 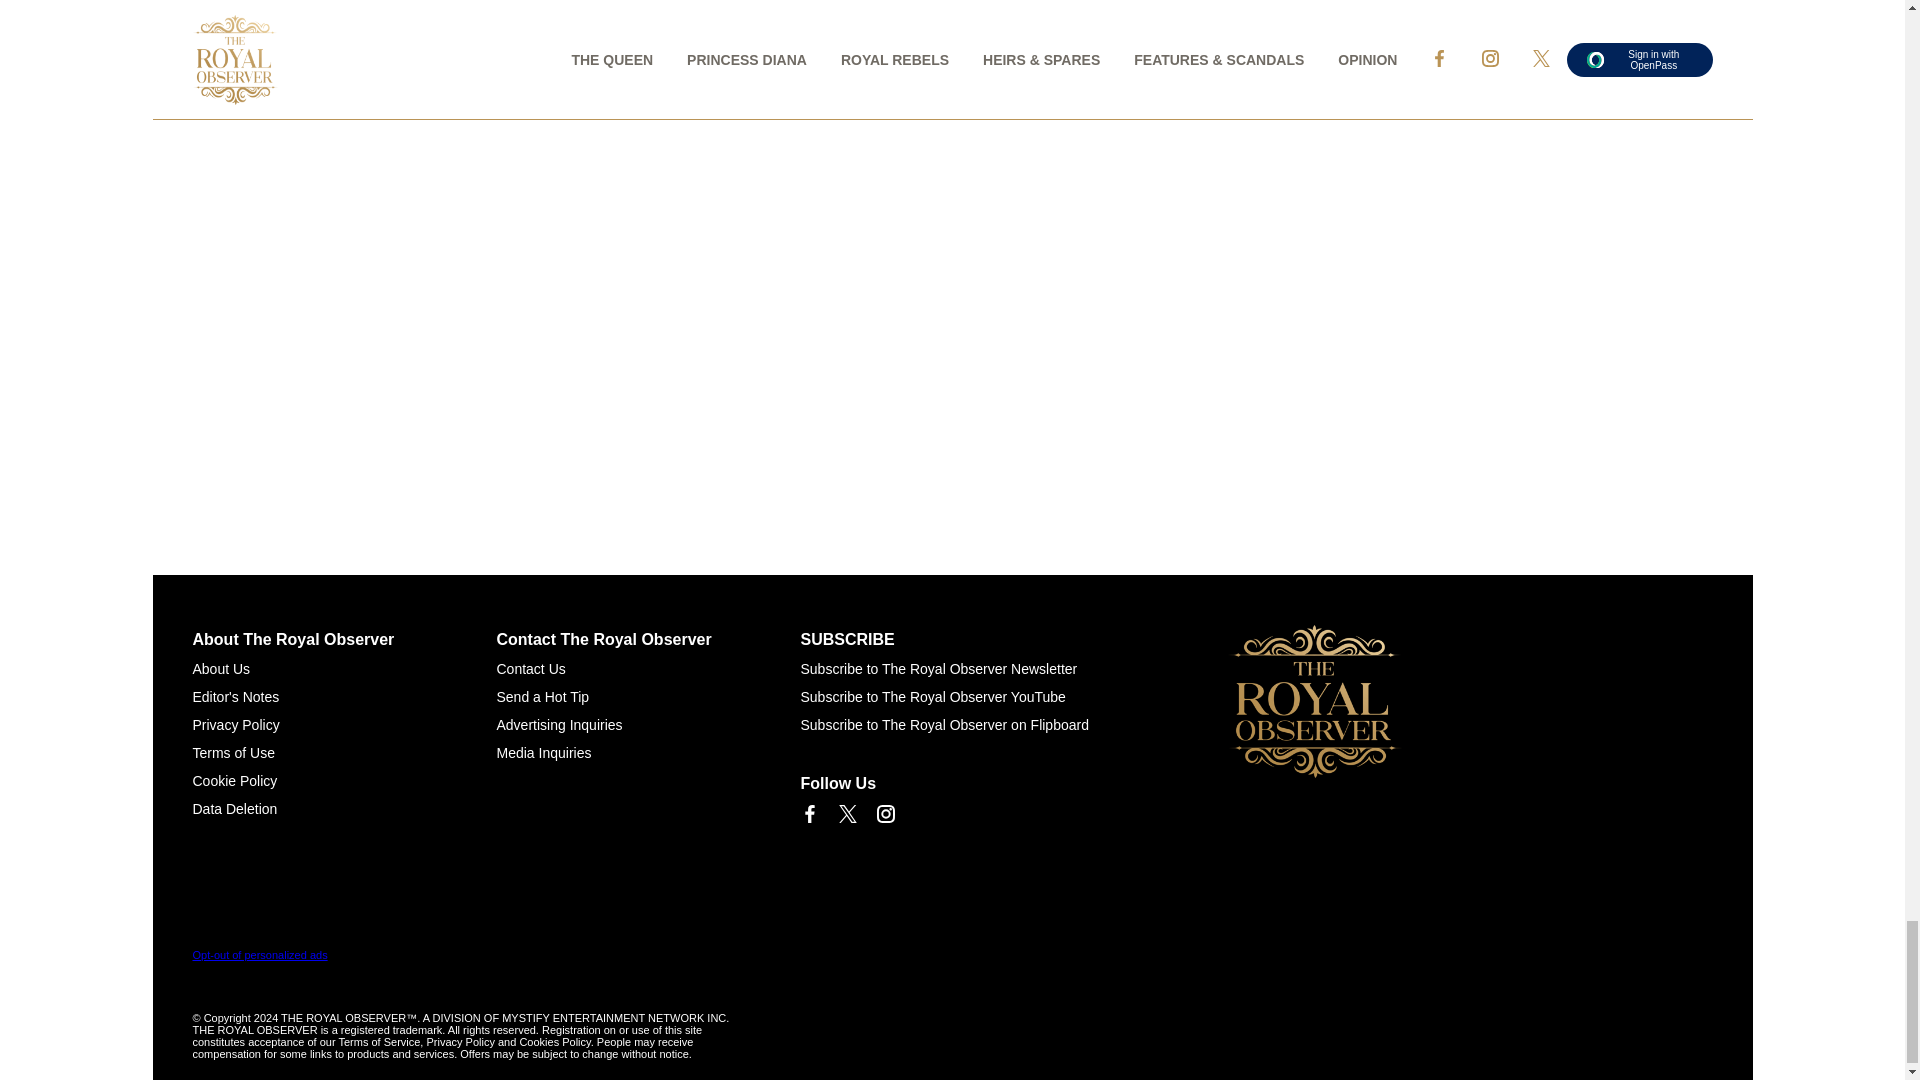 I want to click on Link to X, so click(x=846, y=813).